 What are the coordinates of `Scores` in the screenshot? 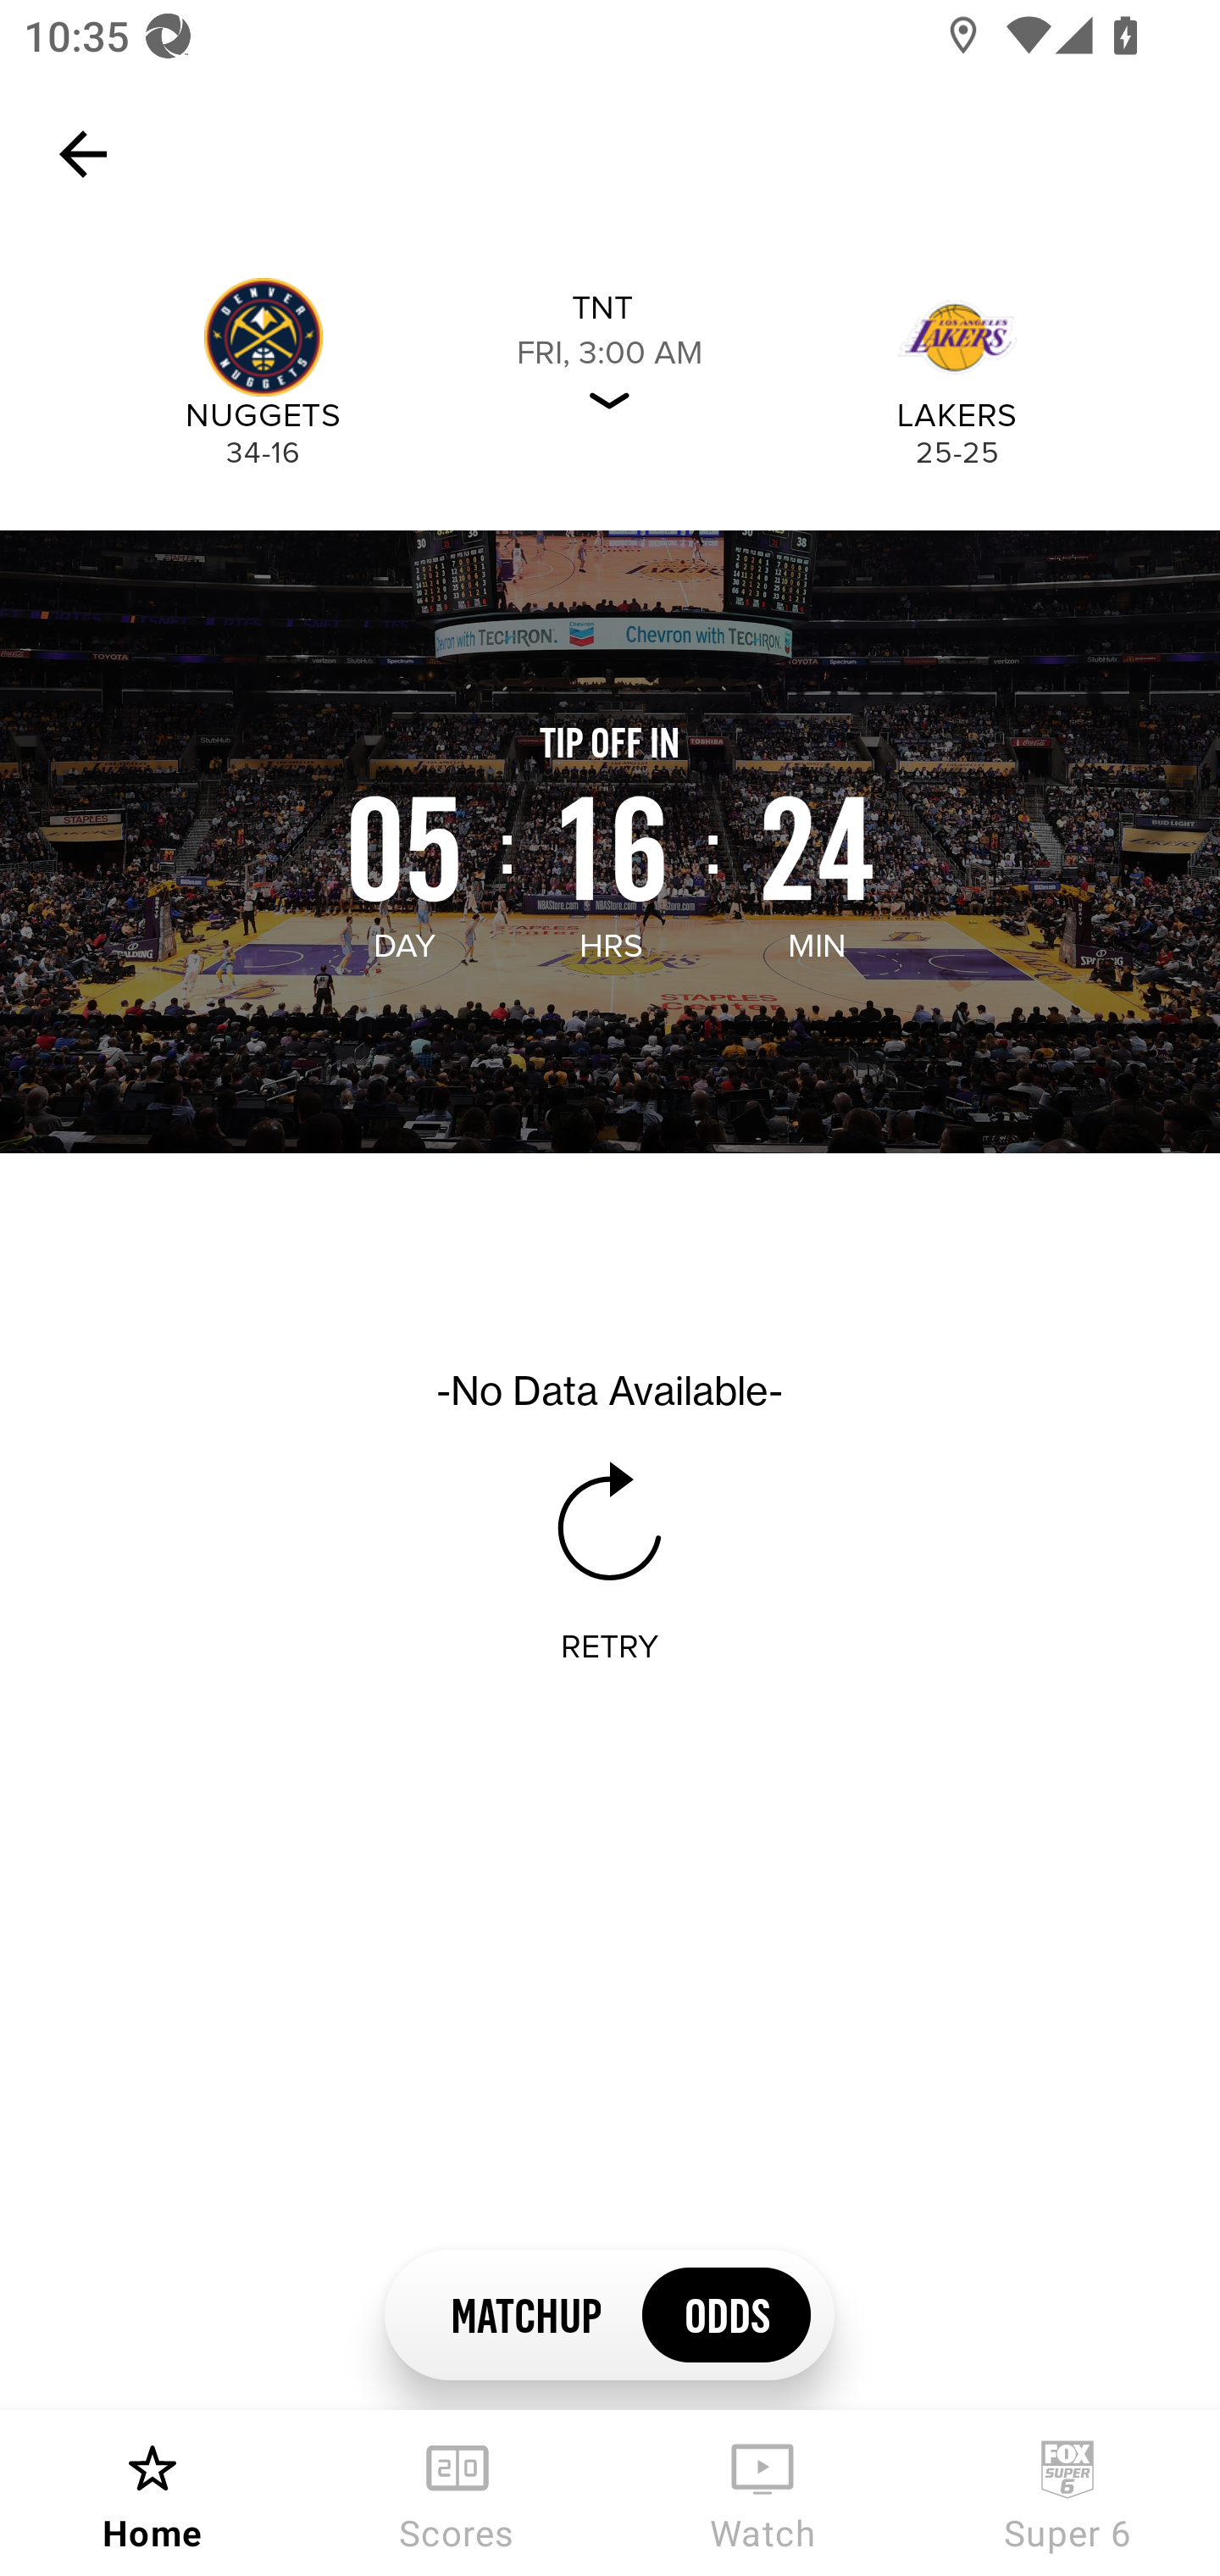 It's located at (457, 2493).